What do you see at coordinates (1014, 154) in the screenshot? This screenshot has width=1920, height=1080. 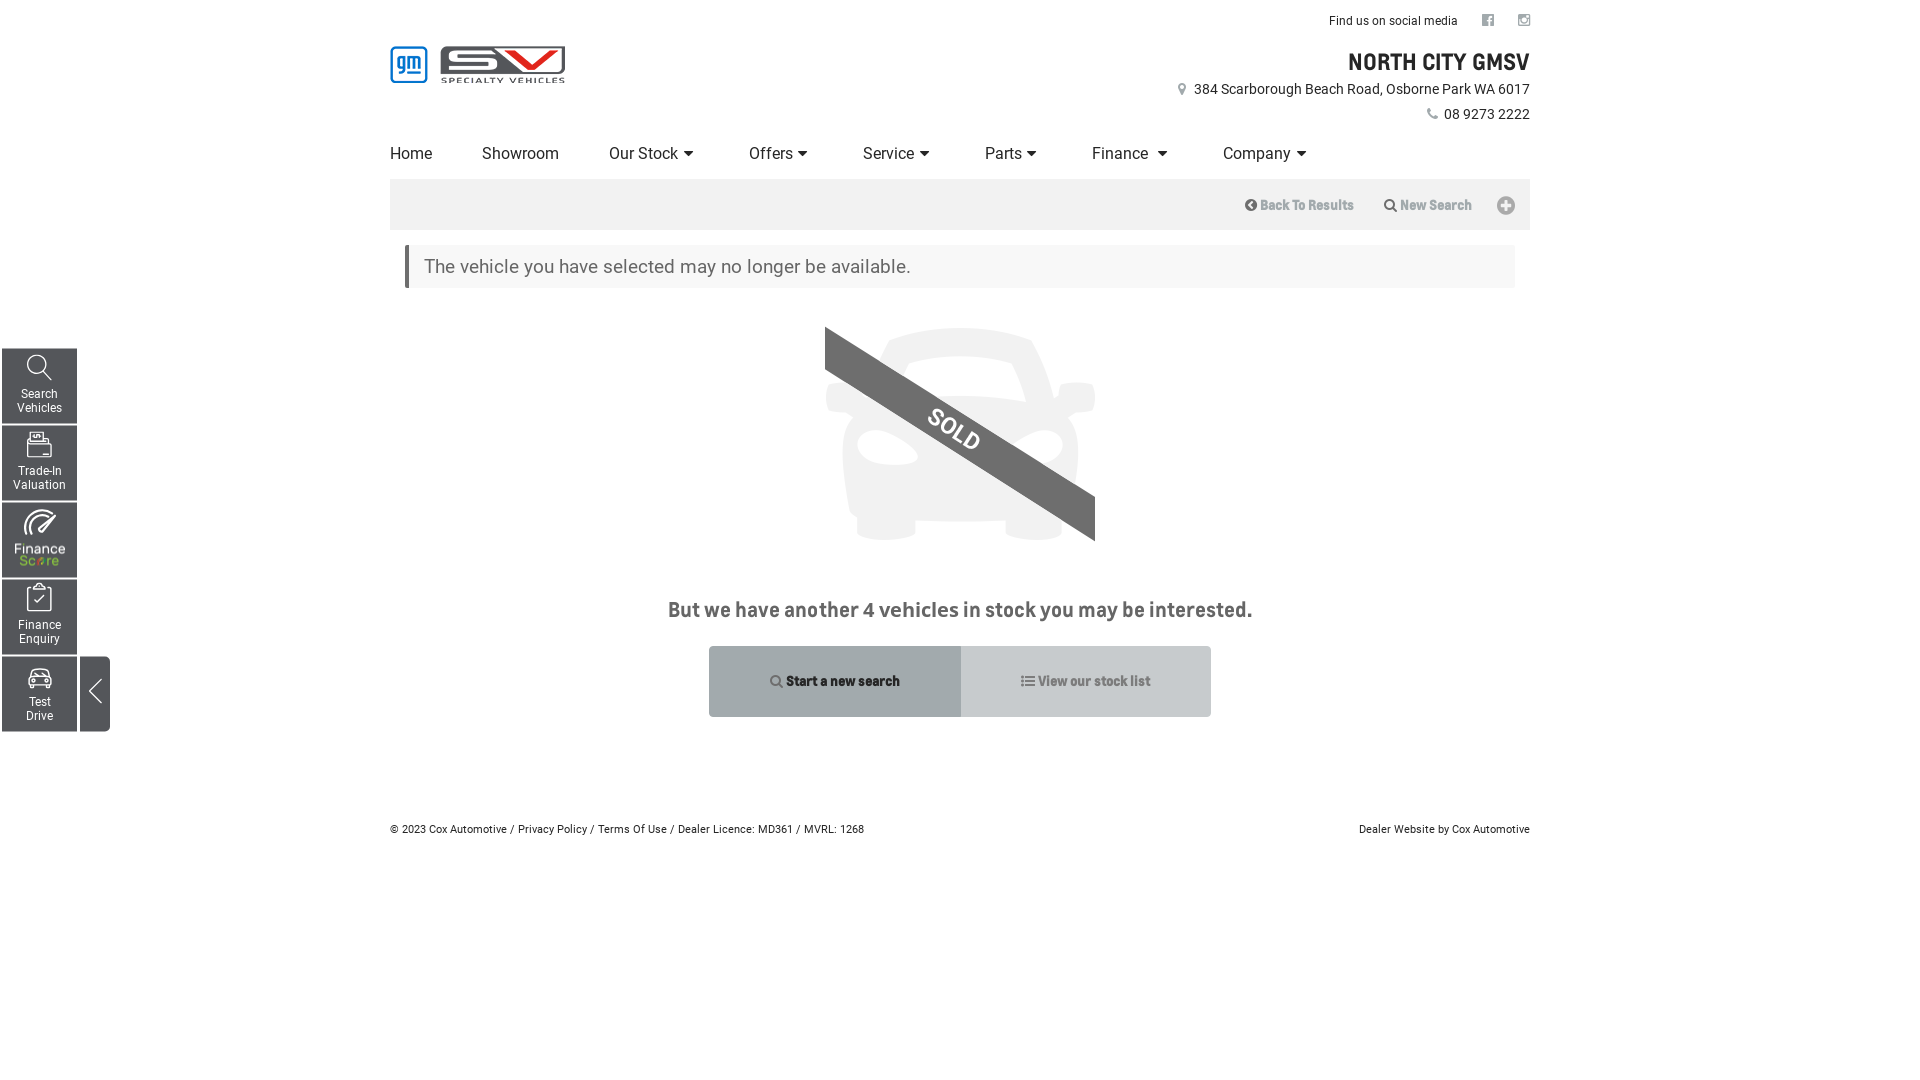 I see `Parts` at bounding box center [1014, 154].